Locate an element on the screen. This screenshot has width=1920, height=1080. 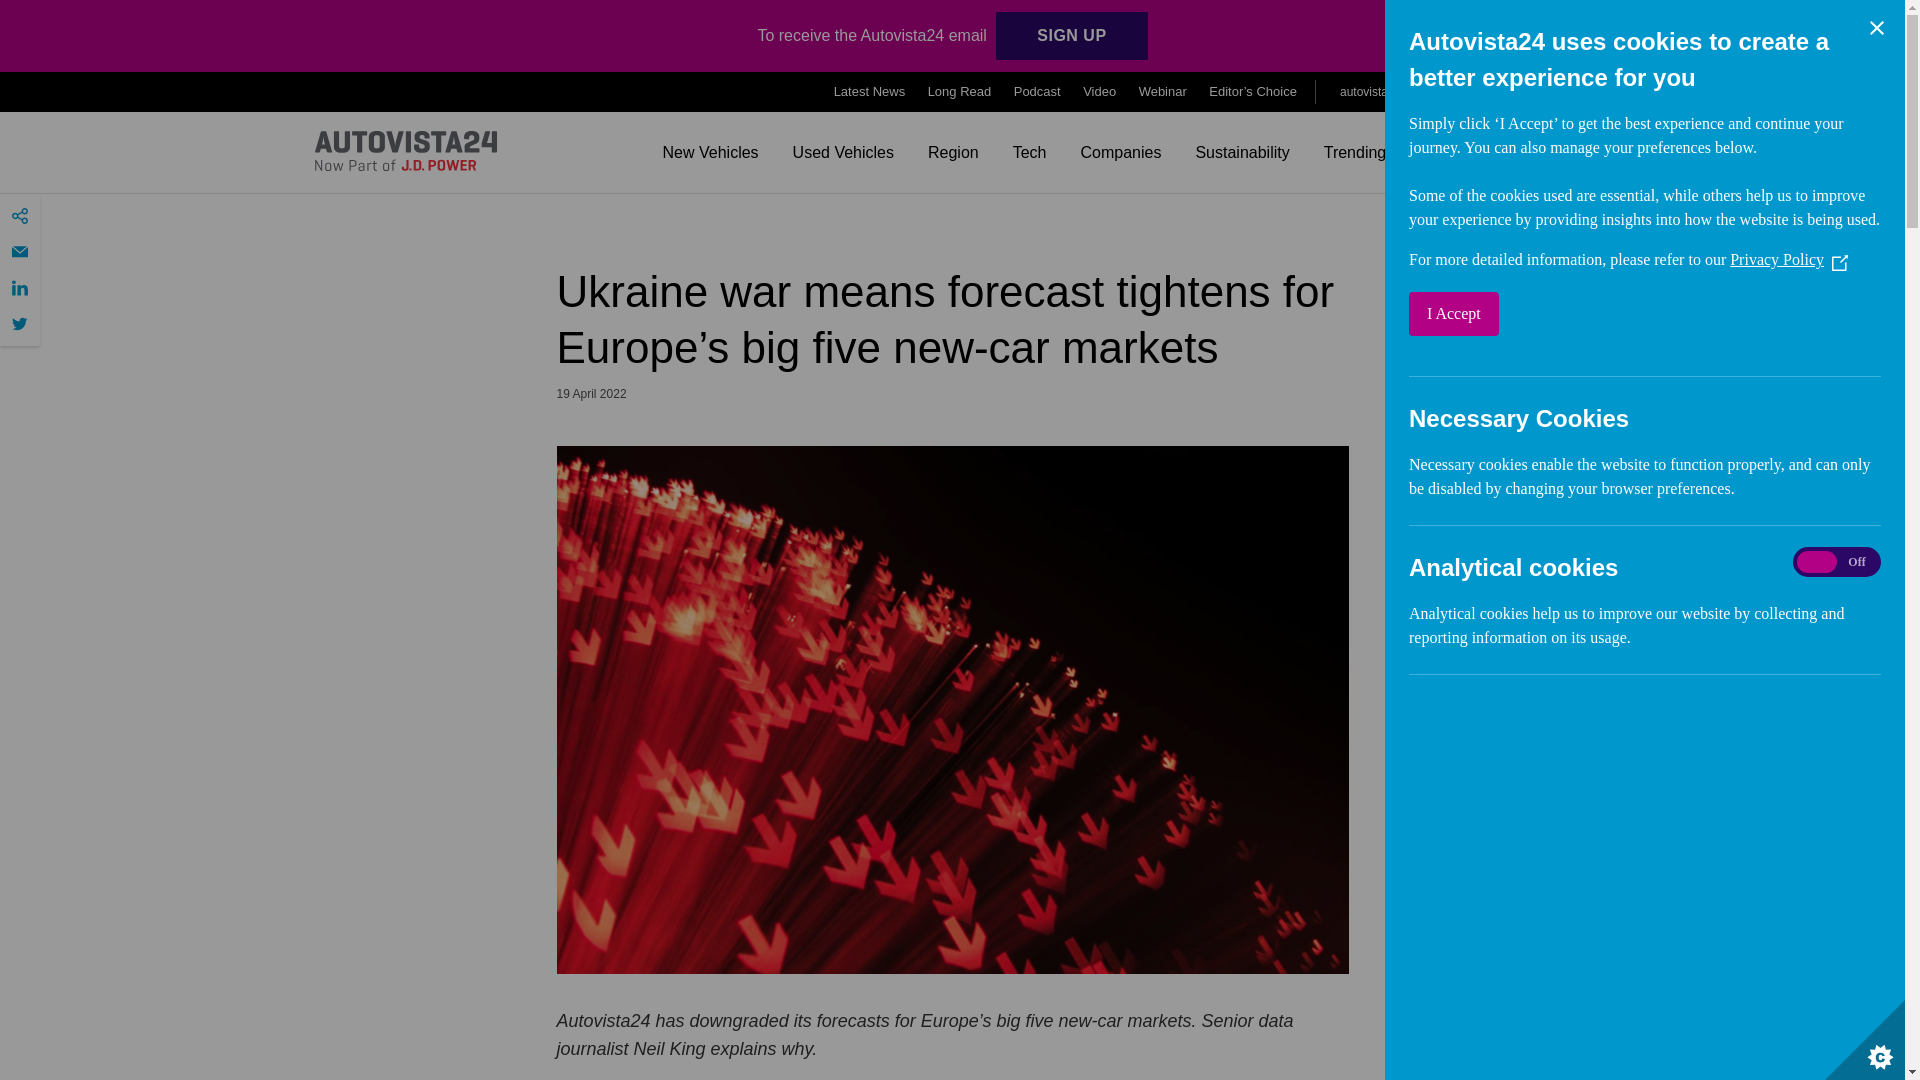
Video is located at coordinates (1098, 92).